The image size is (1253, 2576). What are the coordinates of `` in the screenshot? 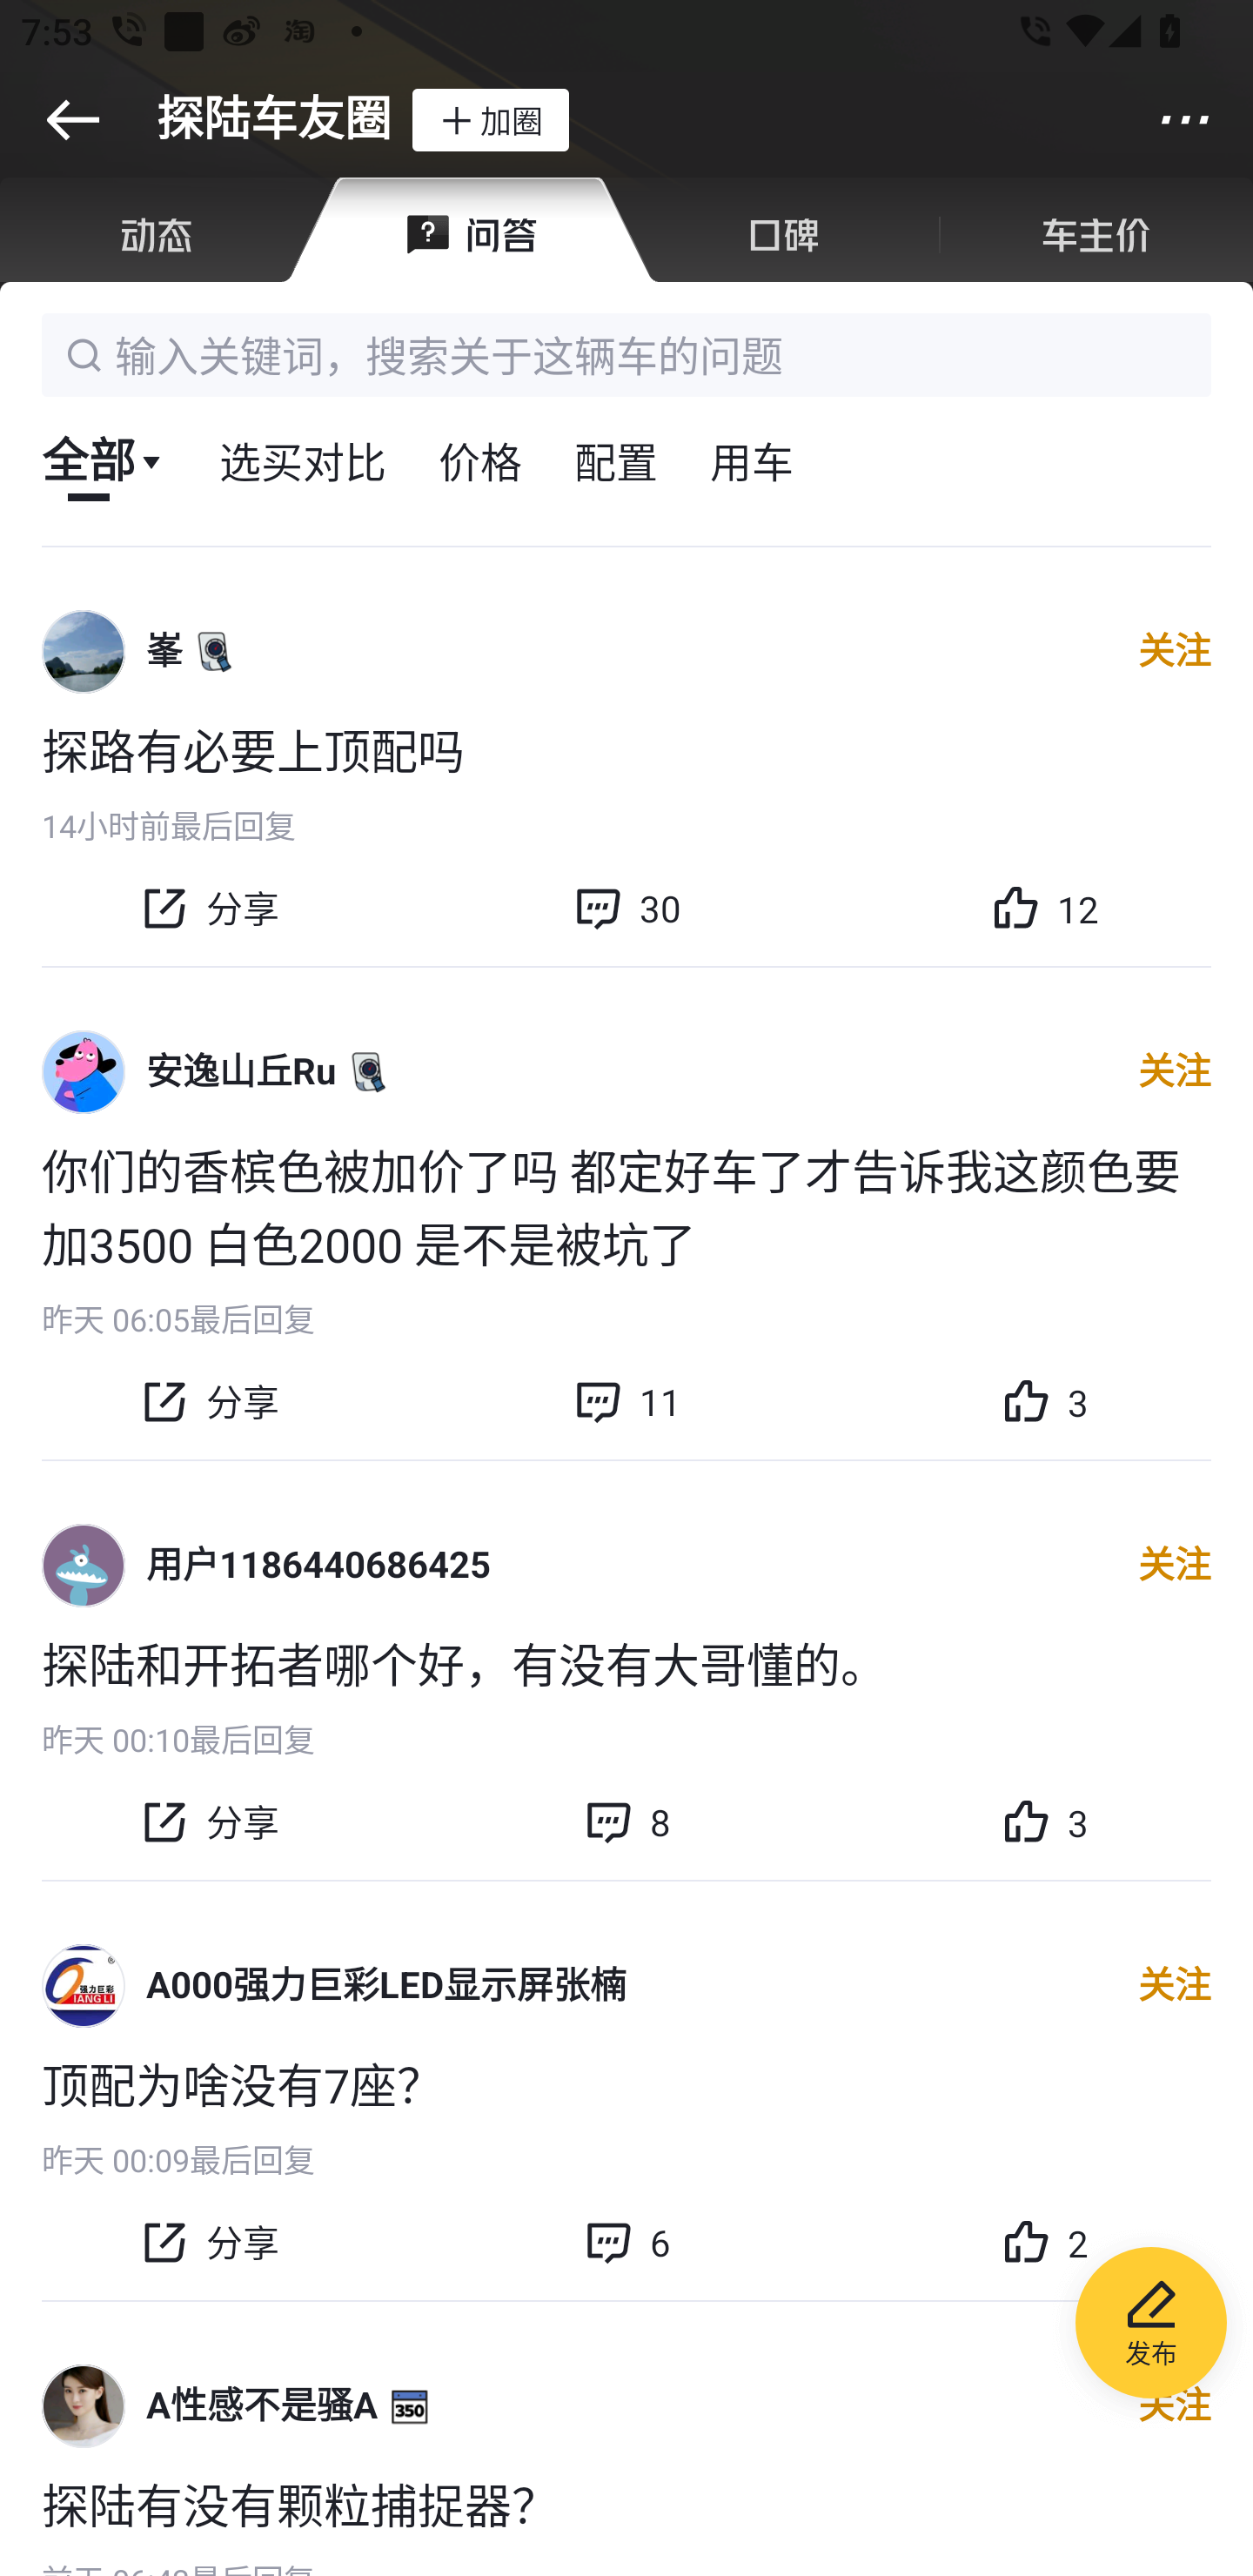 It's located at (1185, 119).